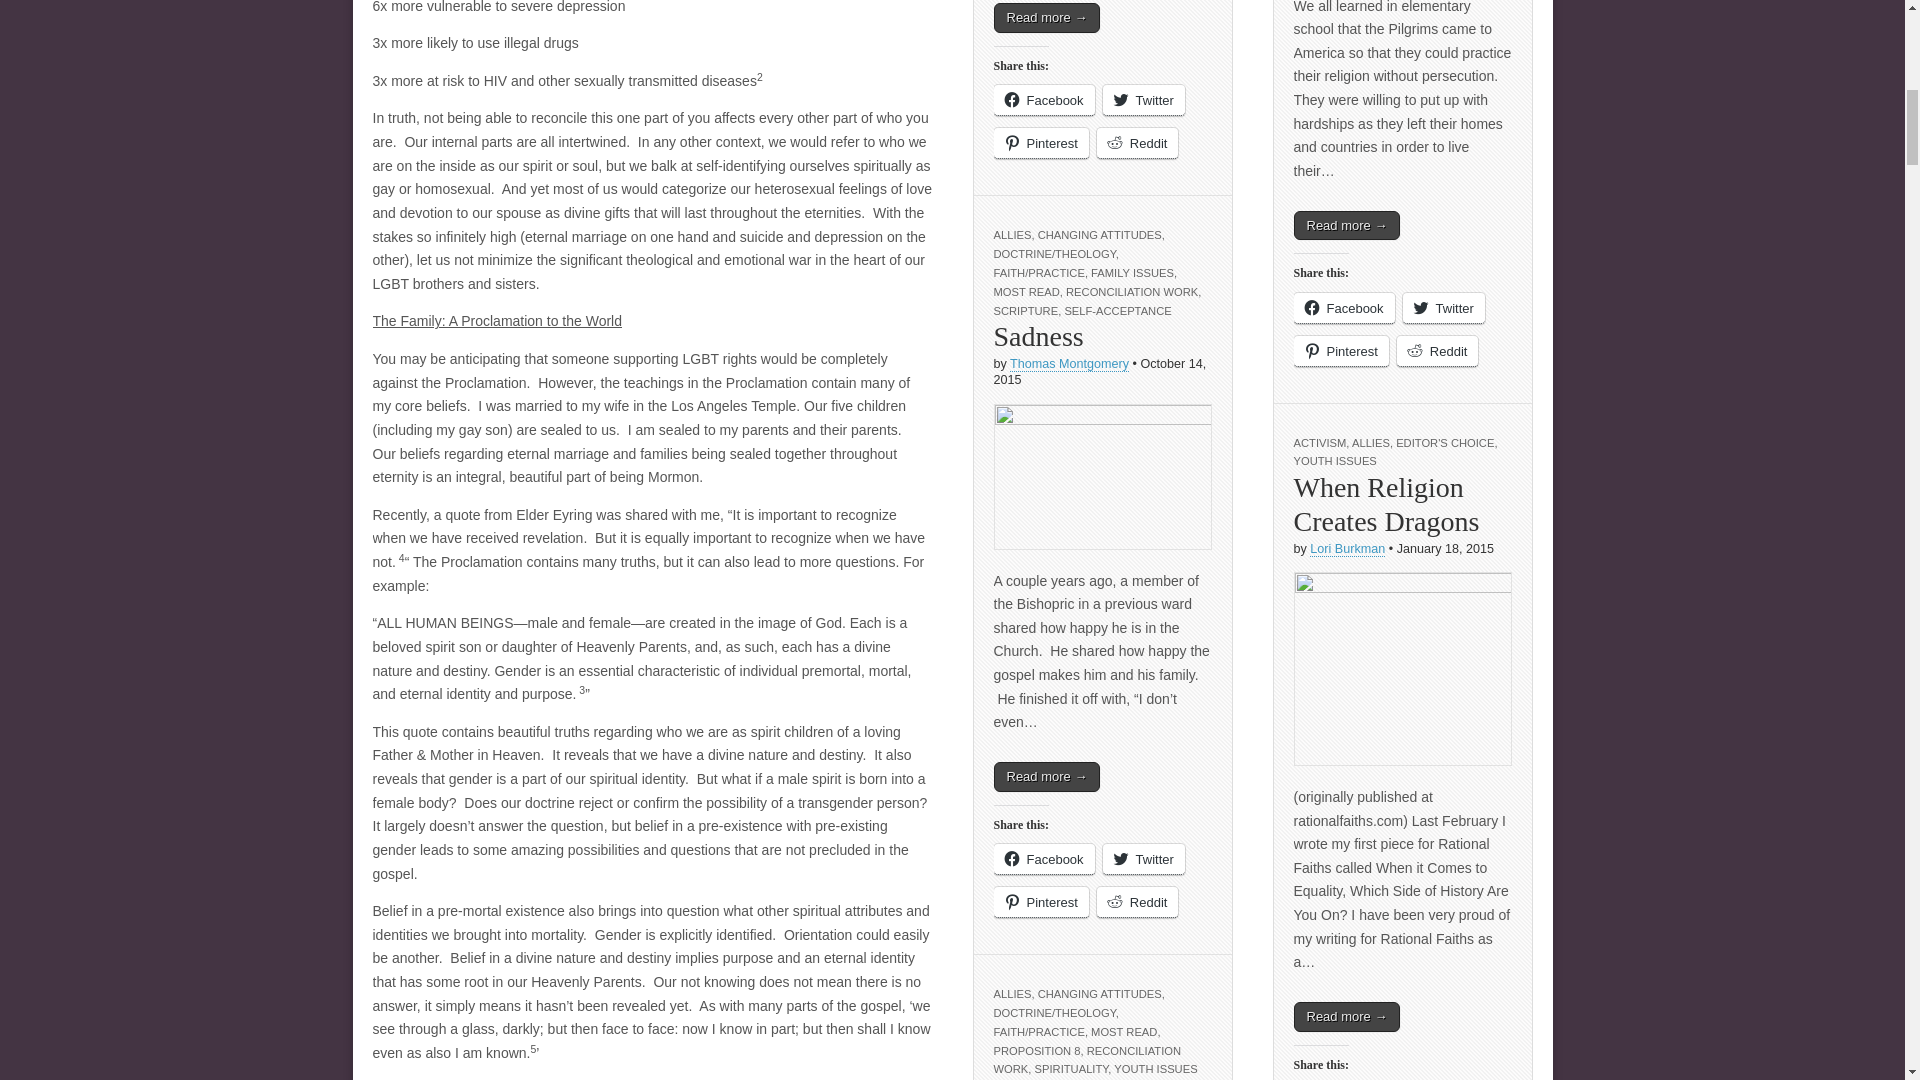  I want to click on Click to share on Facebook, so click(1044, 858).